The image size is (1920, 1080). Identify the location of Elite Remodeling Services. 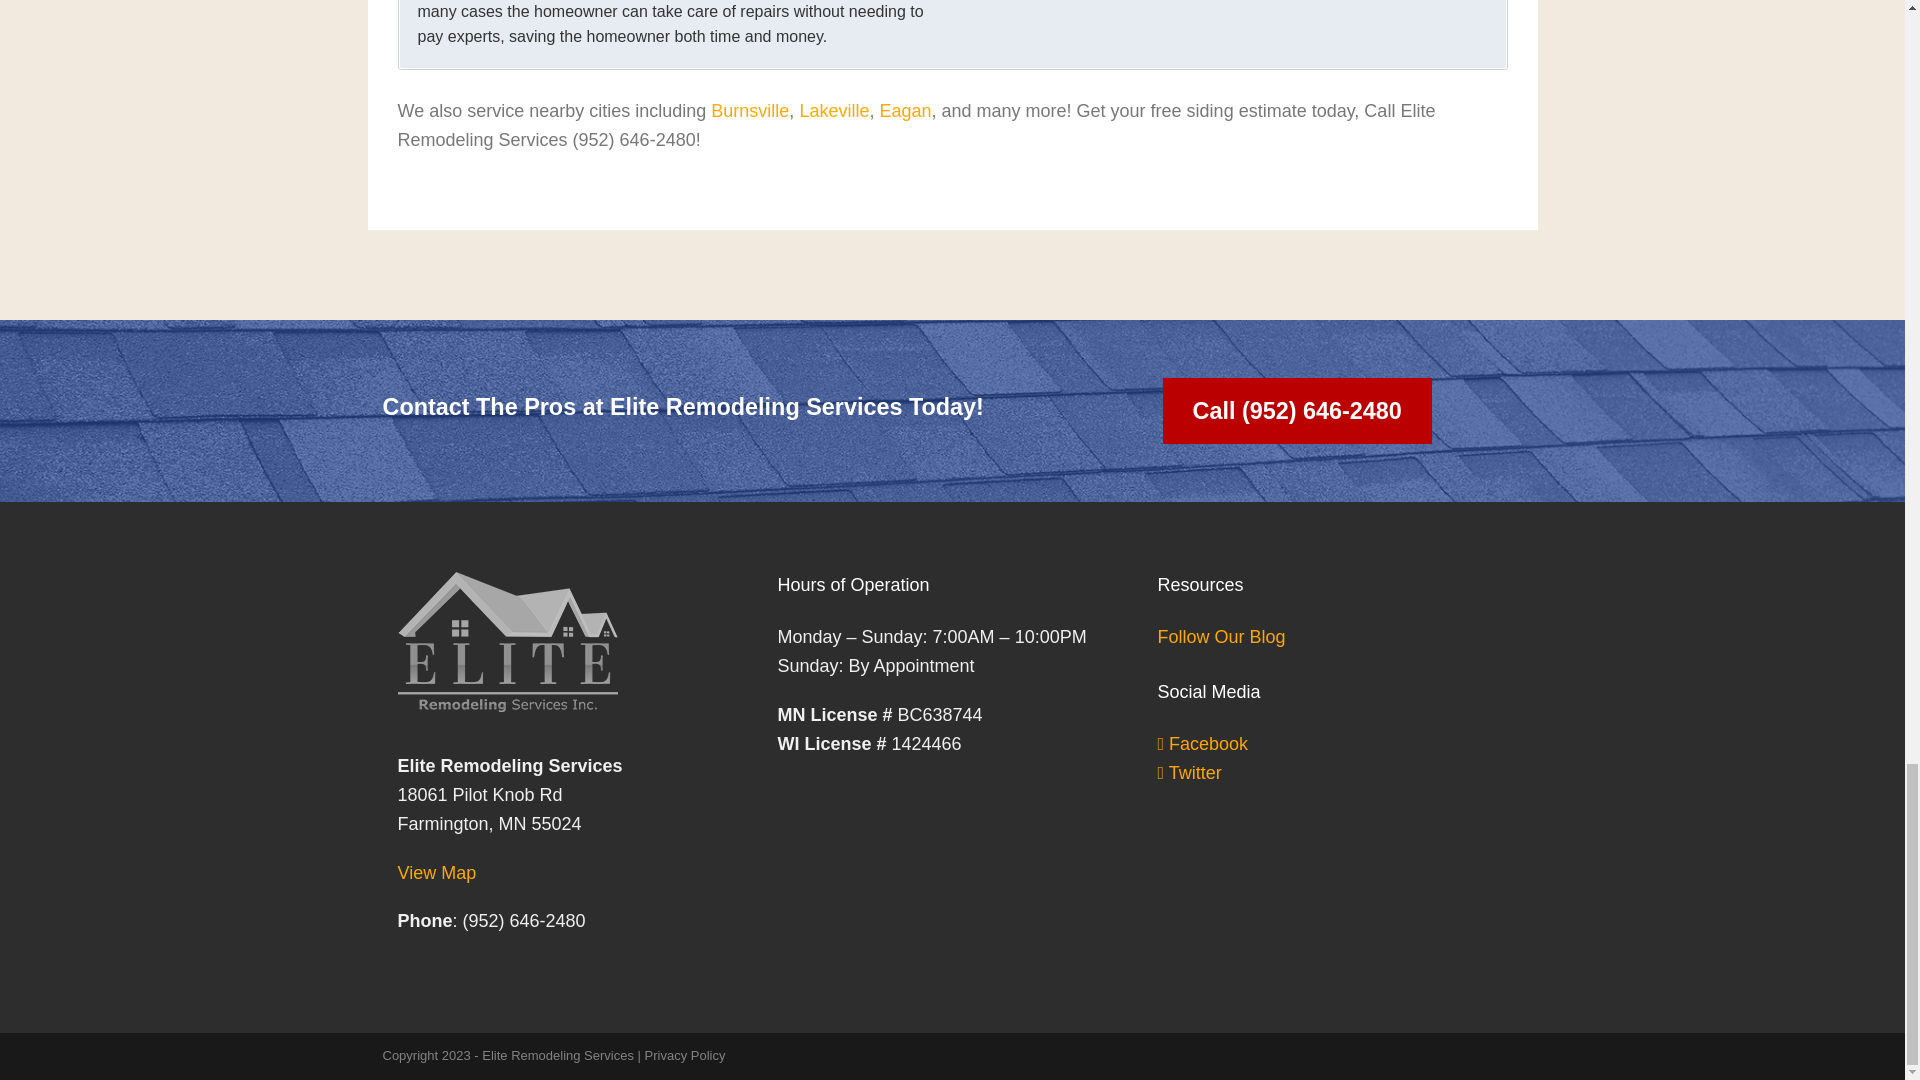
(557, 1054).